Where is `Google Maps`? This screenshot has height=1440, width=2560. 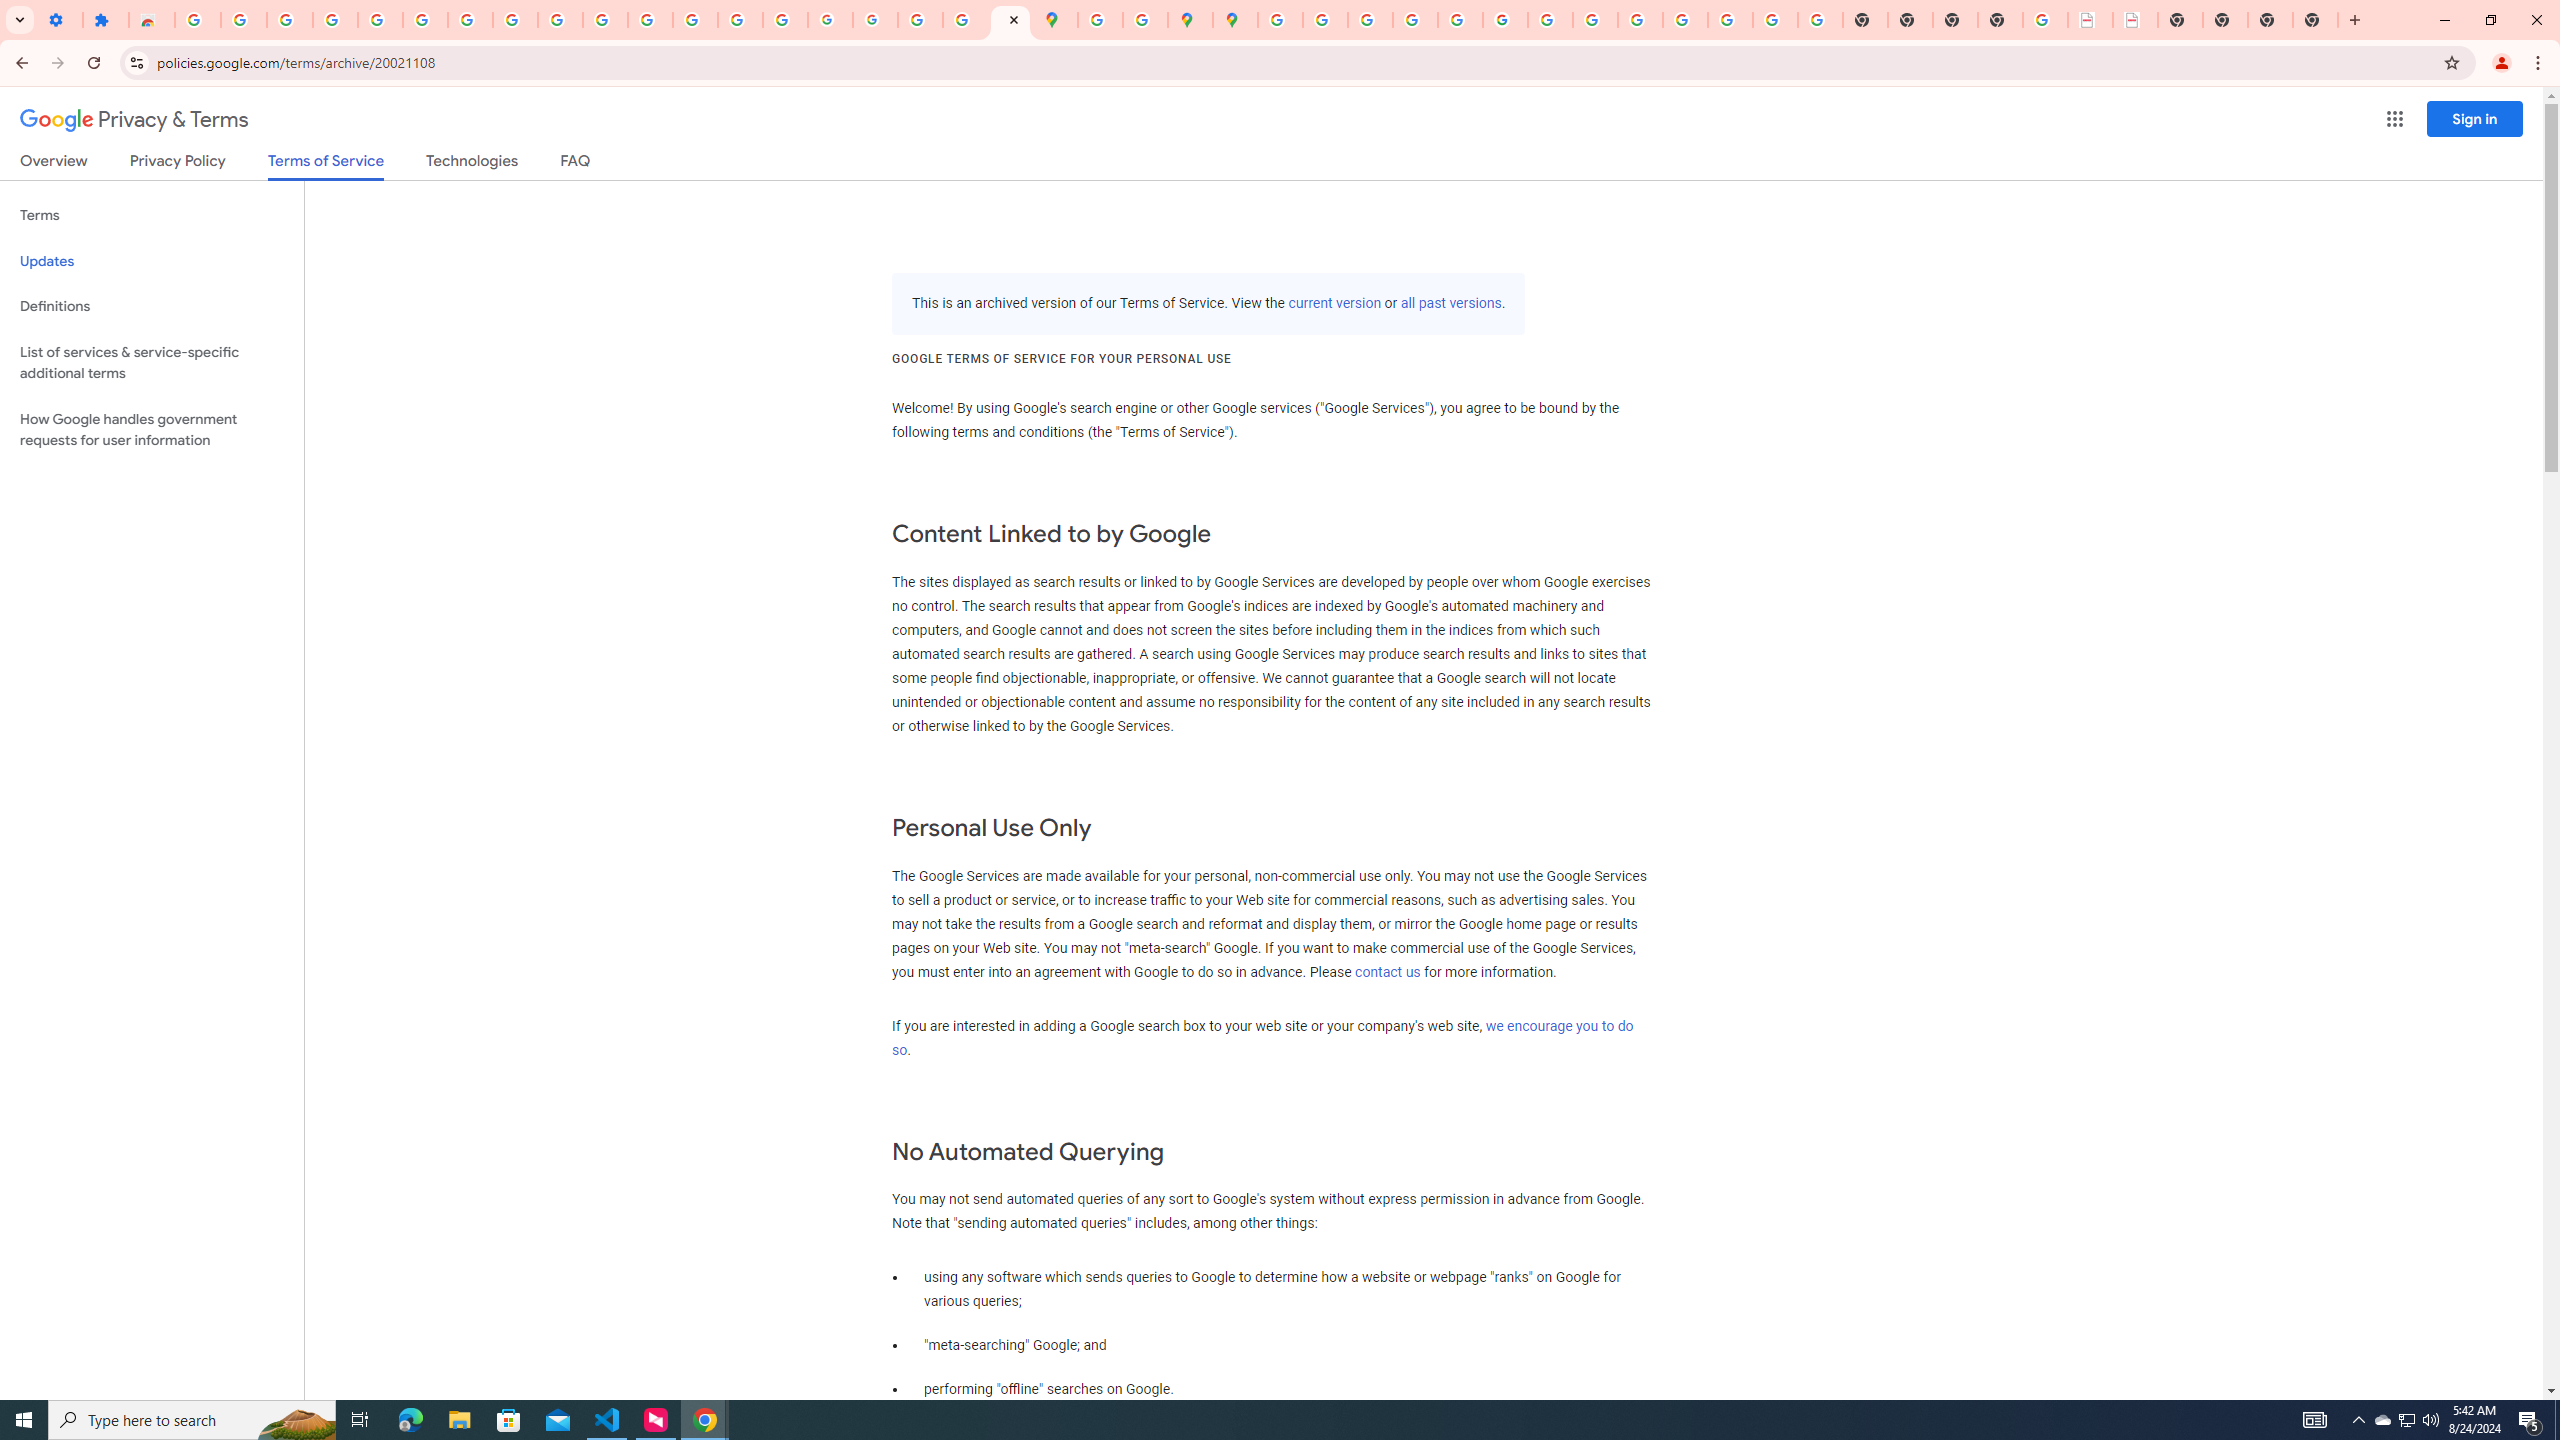 Google Maps is located at coordinates (1056, 20).